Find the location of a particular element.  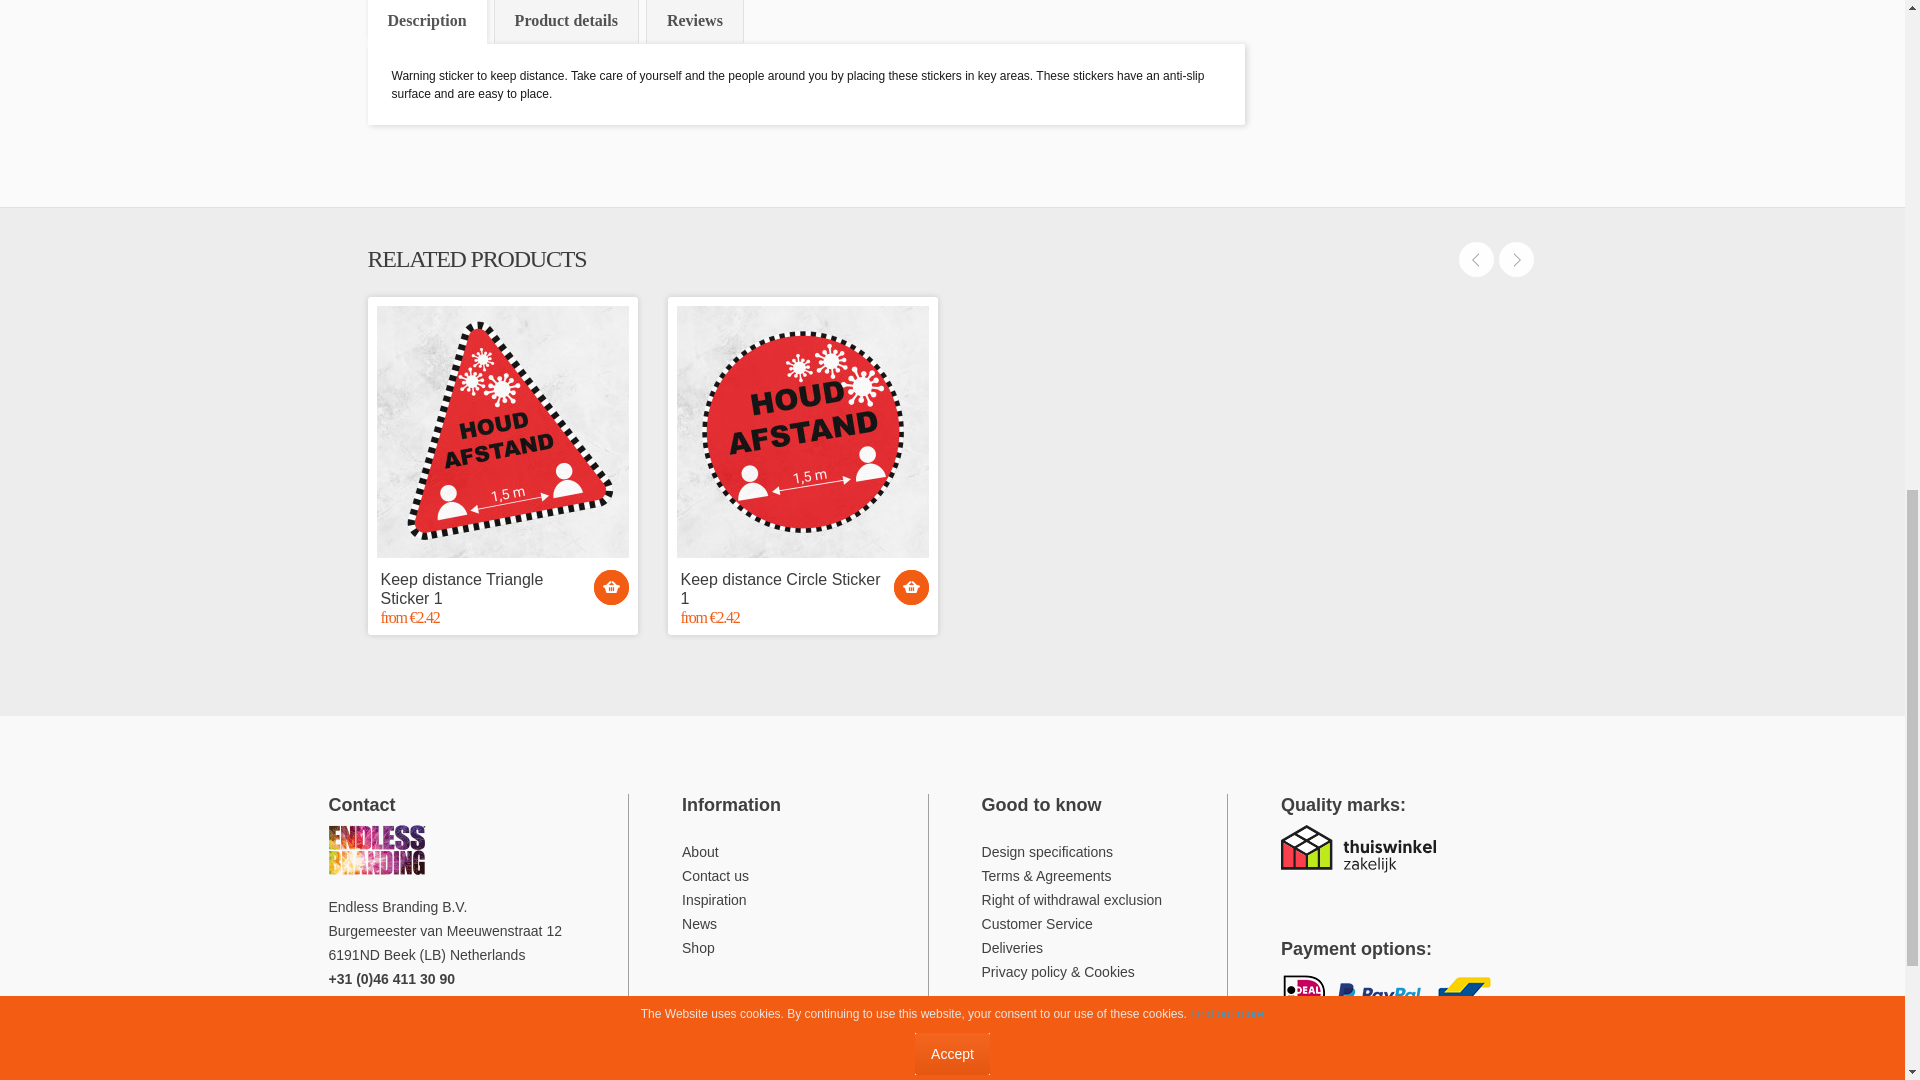

Keep distance Triangle Sticker 1 is located at coordinates (502, 589).